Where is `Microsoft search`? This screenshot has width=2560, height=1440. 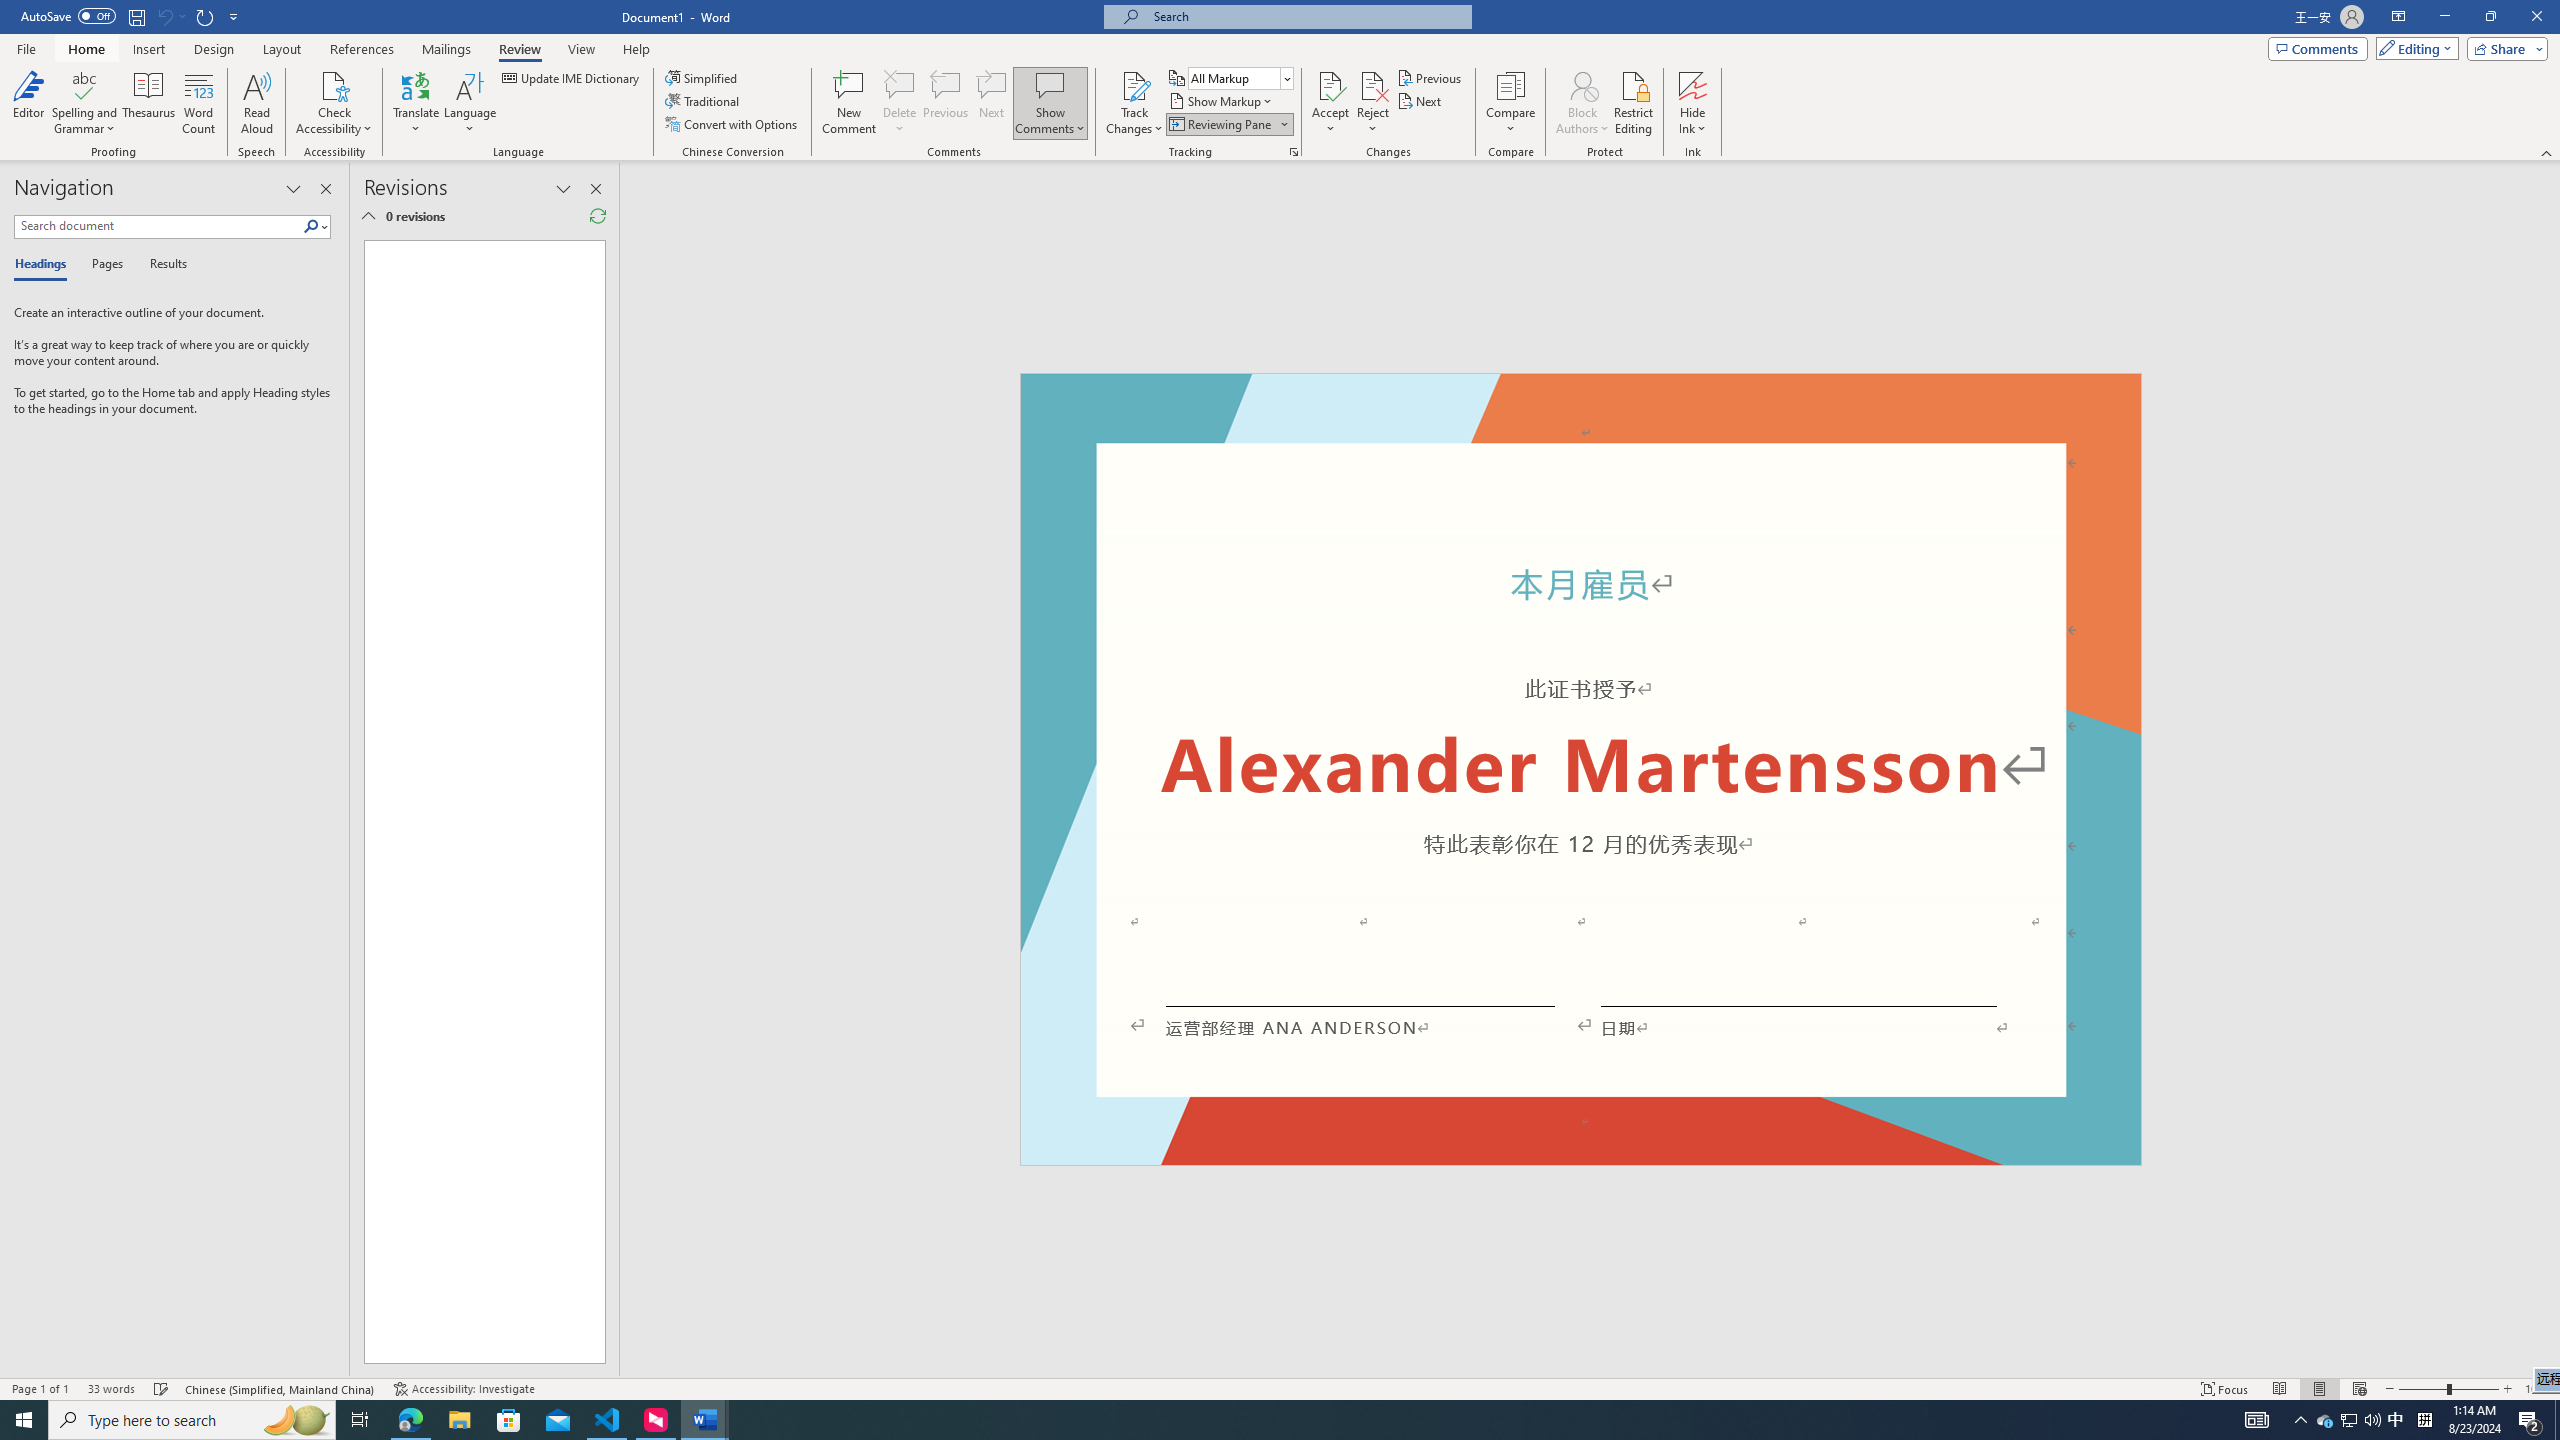
Microsoft search is located at coordinates (1306, 16).